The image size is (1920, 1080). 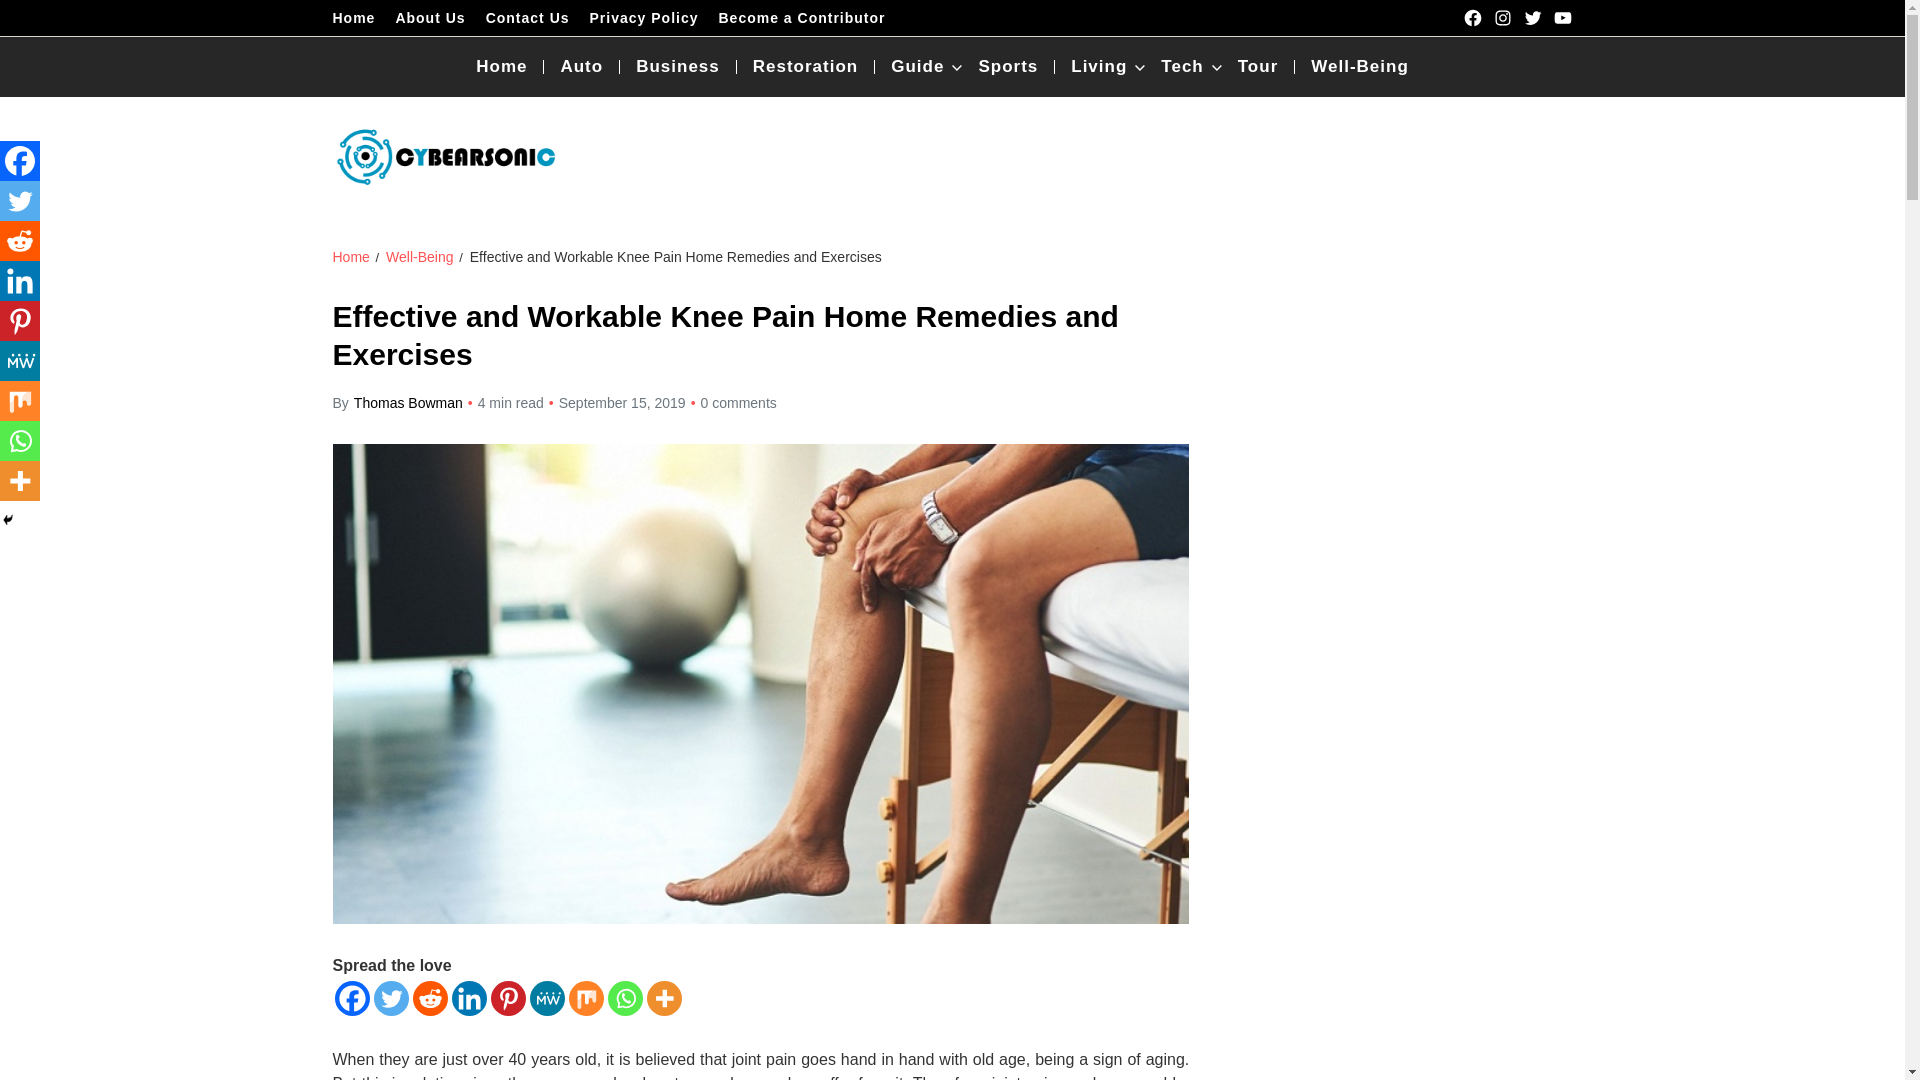 What do you see at coordinates (510, 66) in the screenshot?
I see `Home` at bounding box center [510, 66].